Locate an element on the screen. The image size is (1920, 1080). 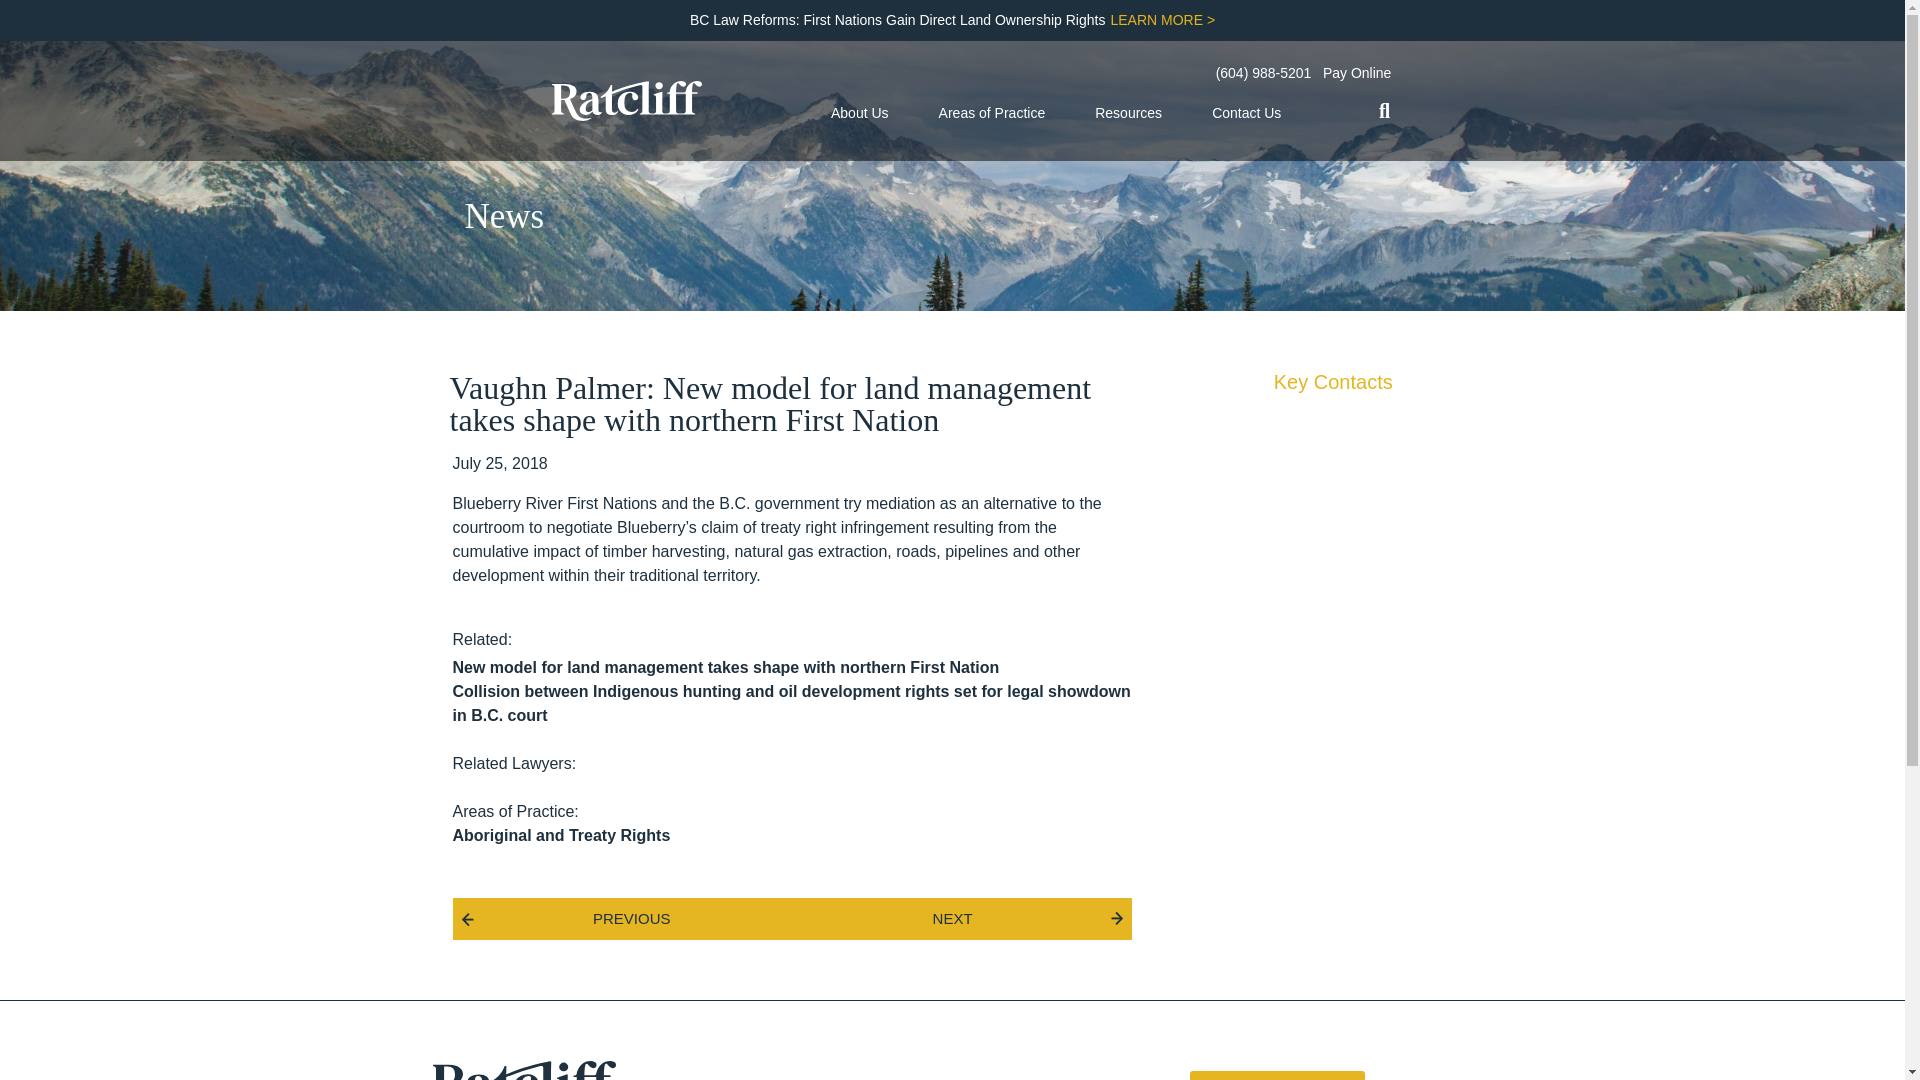
Areas of Practice is located at coordinates (992, 114).